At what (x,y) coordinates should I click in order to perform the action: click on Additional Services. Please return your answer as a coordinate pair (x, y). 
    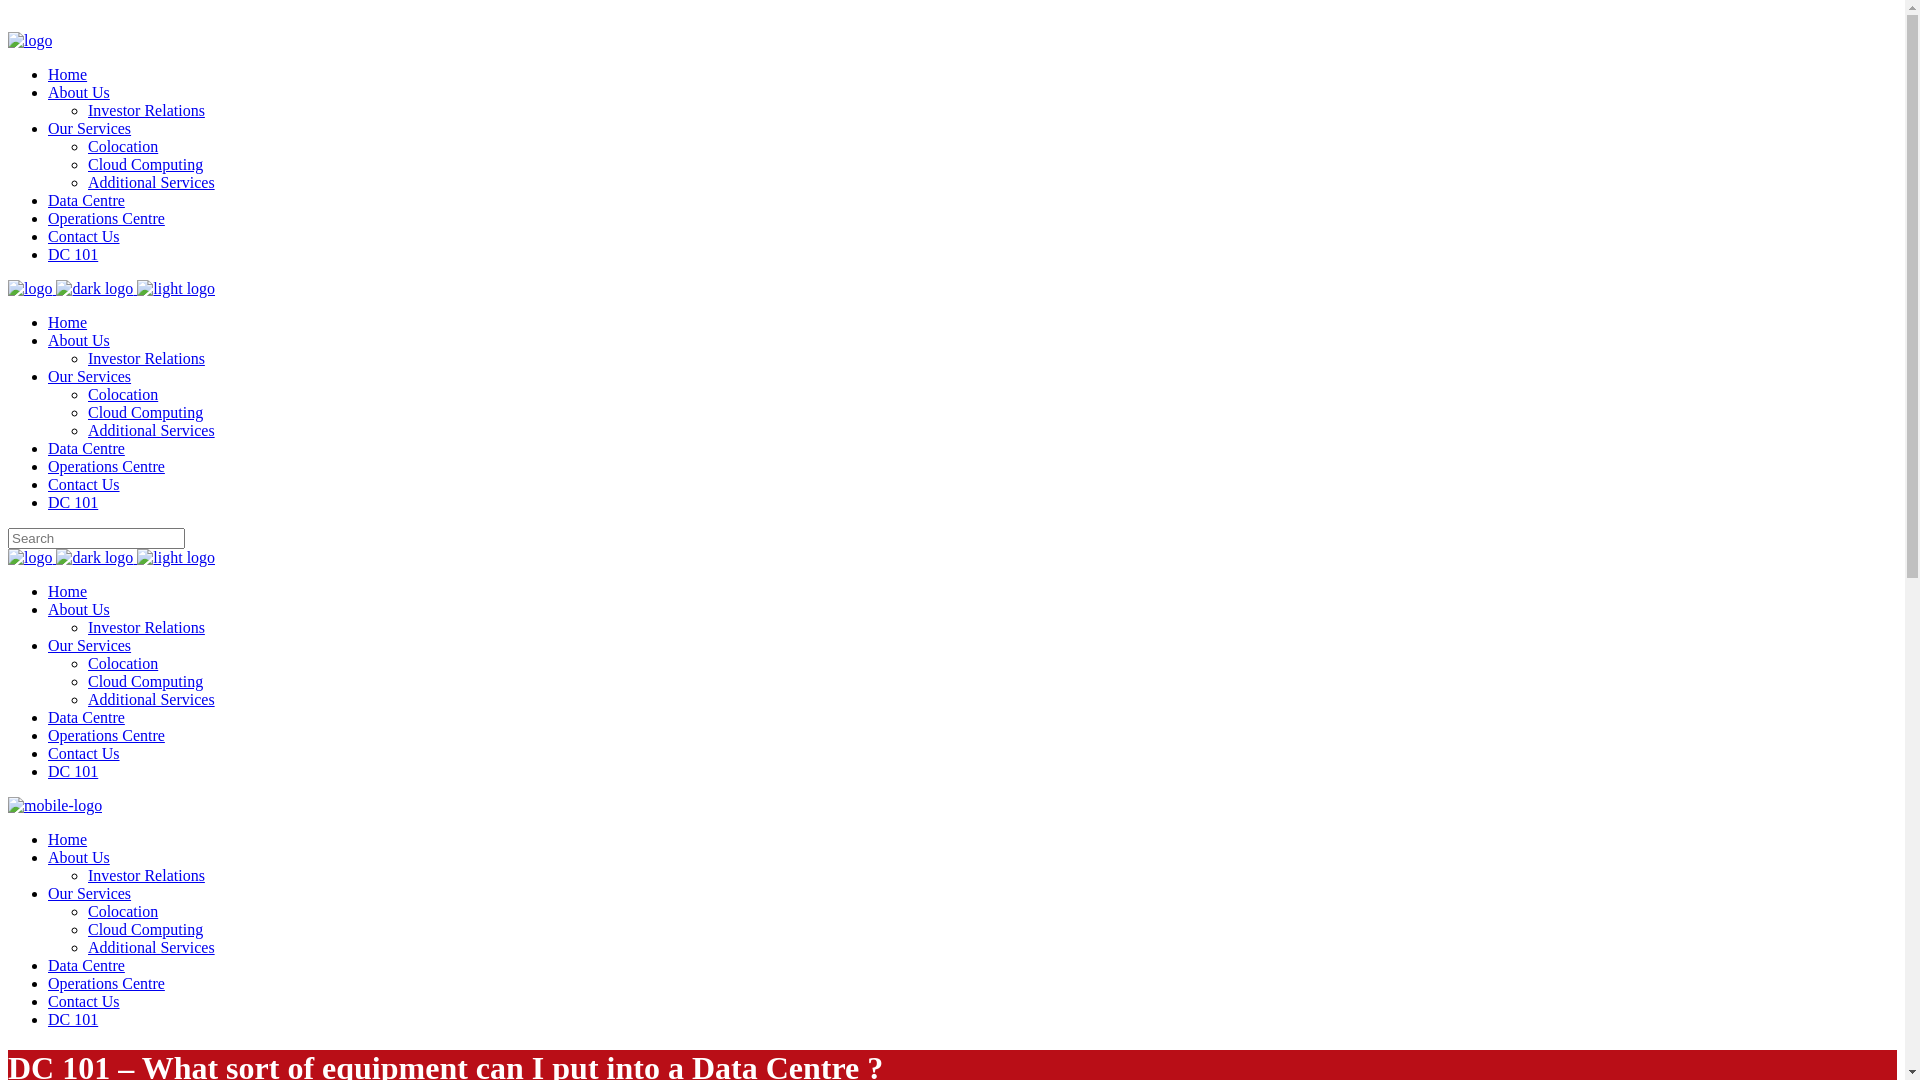
    Looking at the image, I should click on (152, 182).